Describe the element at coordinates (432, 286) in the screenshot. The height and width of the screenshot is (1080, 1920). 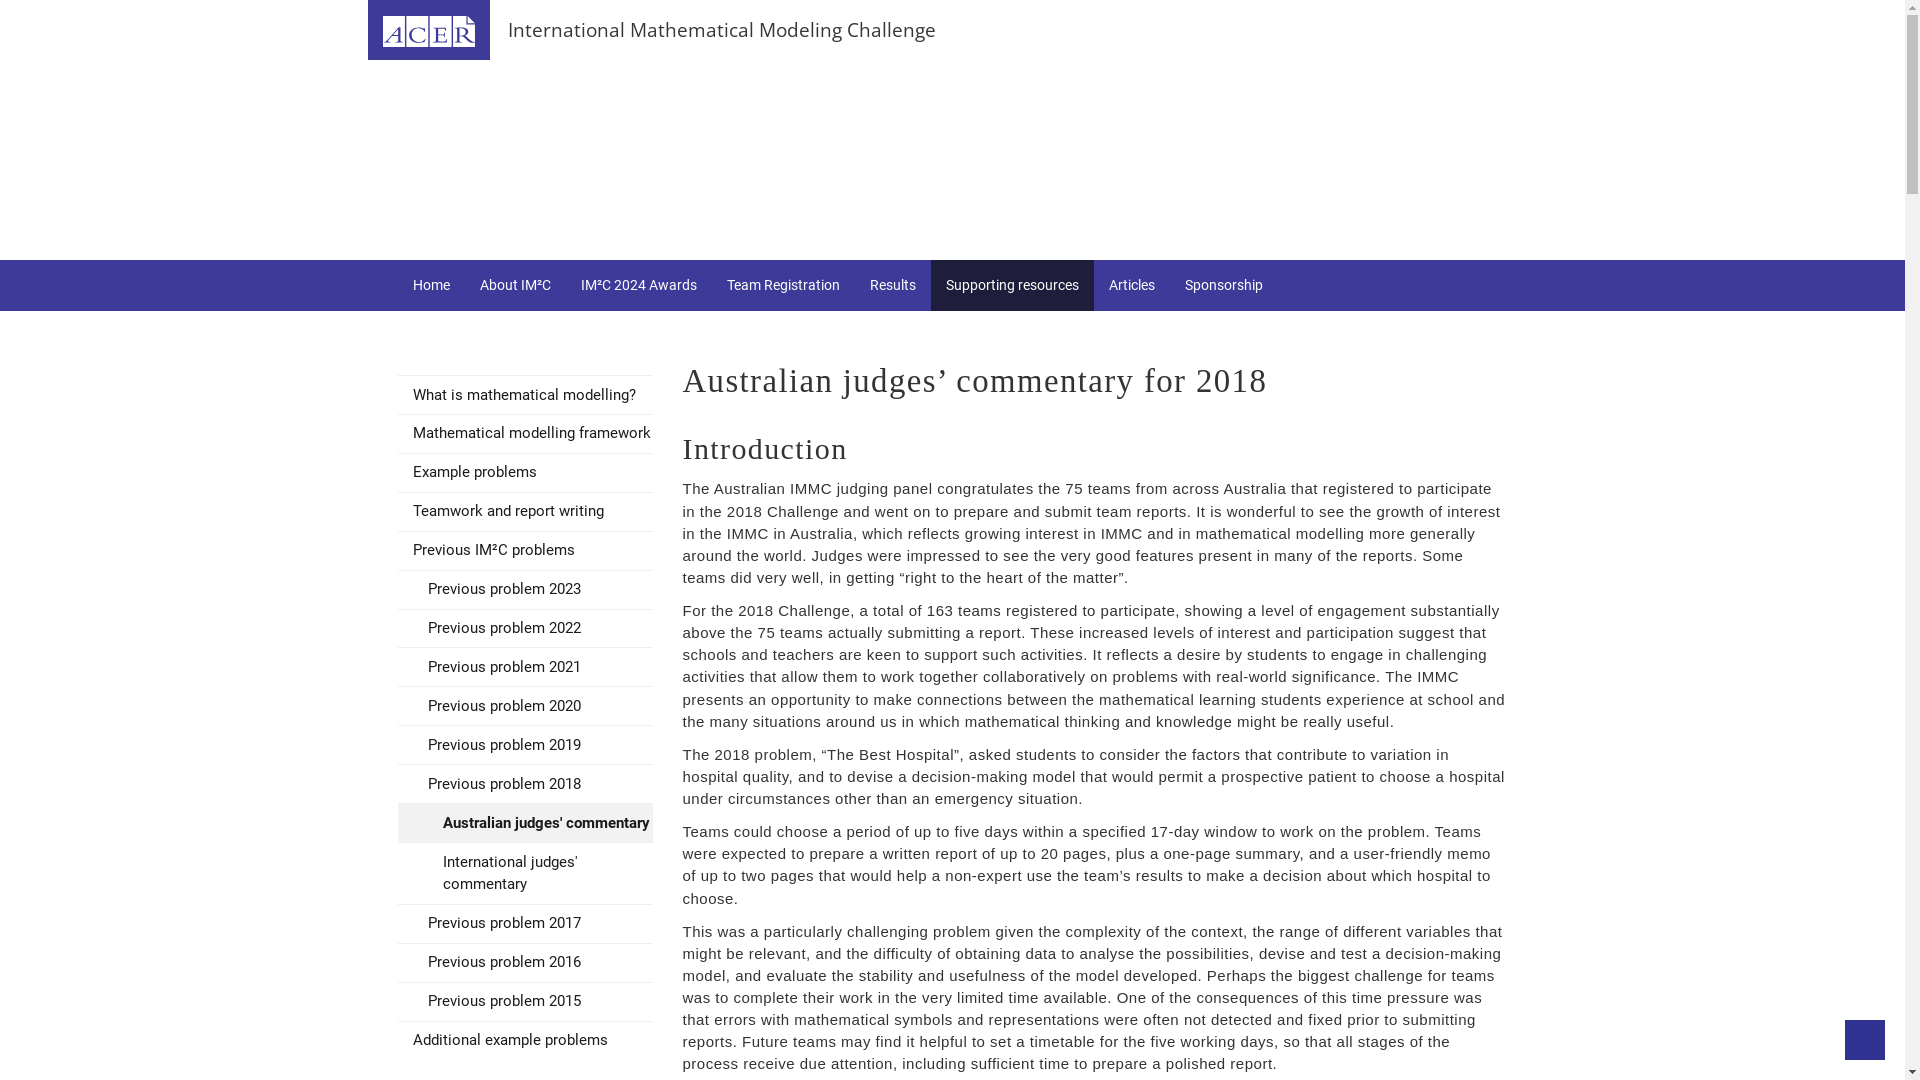
I see `Home` at that location.